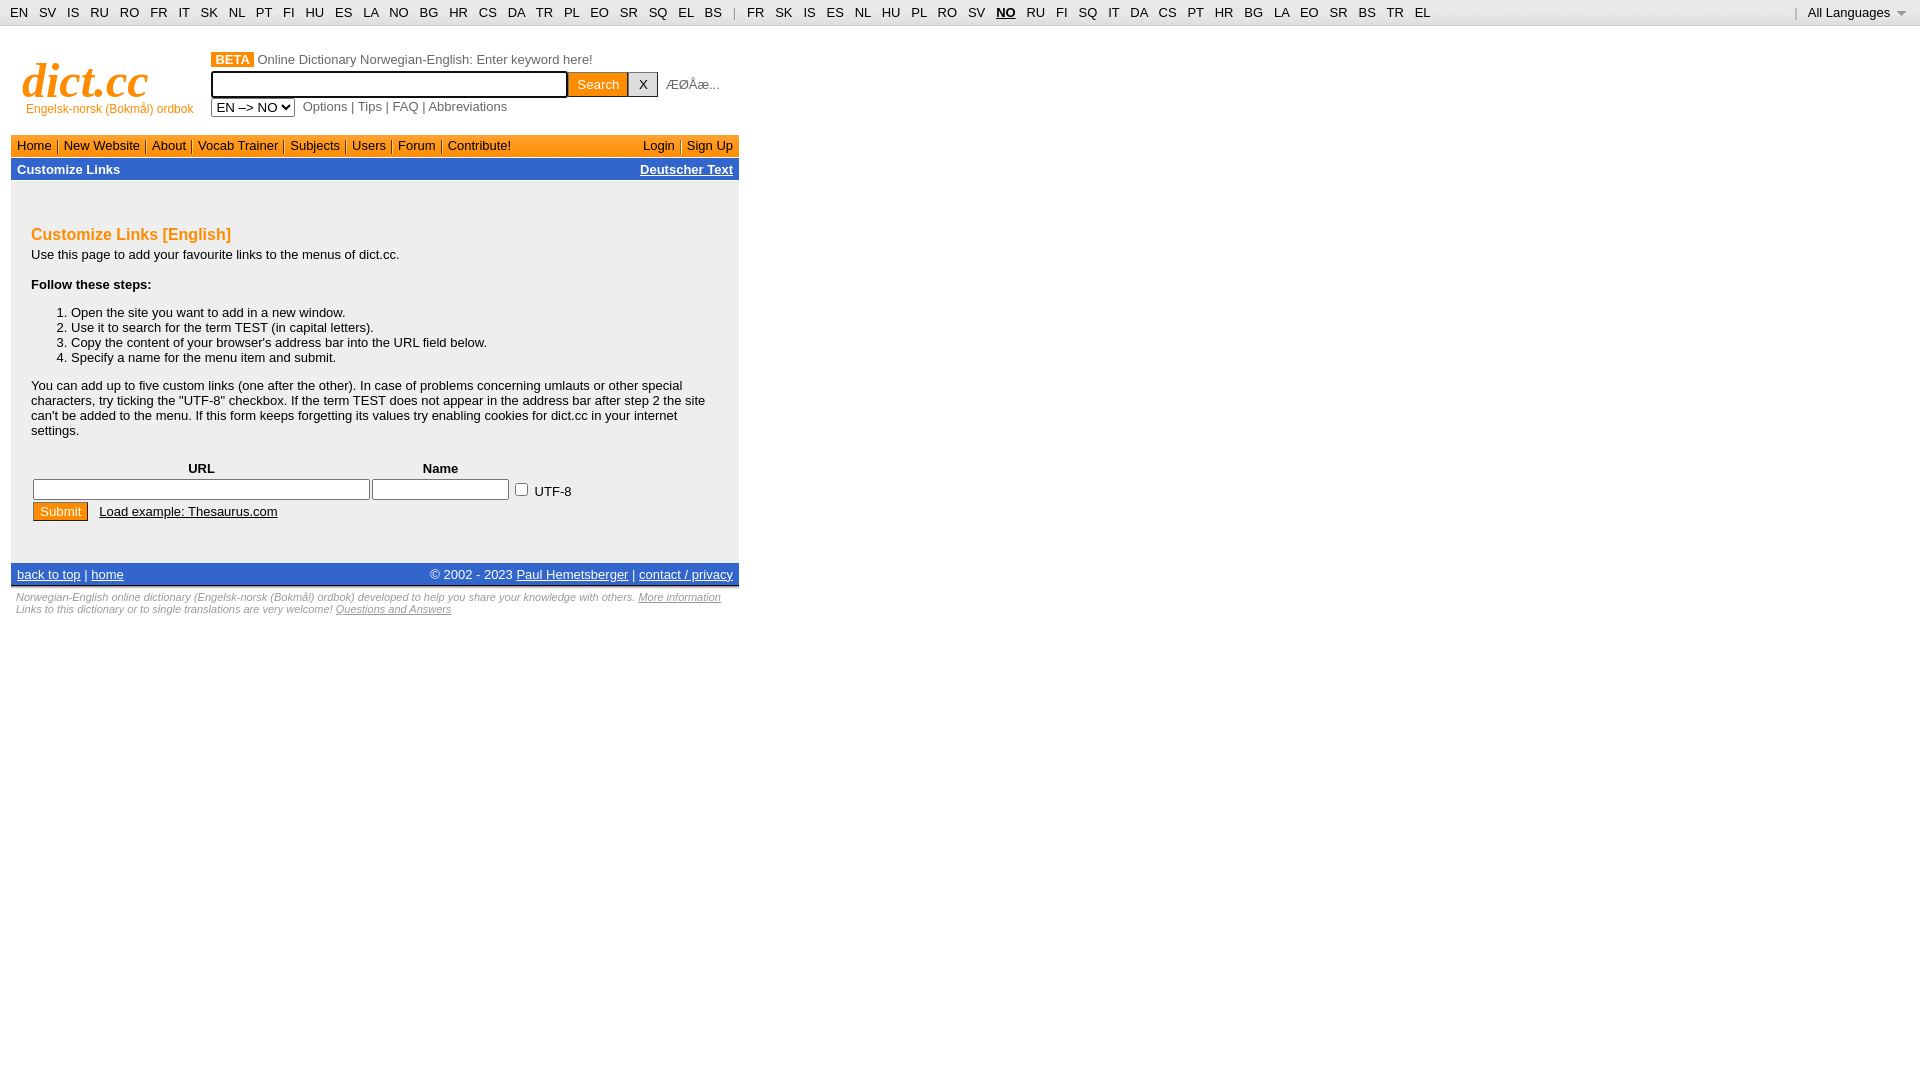  Describe the element at coordinates (370, 12) in the screenshot. I see `LA` at that location.